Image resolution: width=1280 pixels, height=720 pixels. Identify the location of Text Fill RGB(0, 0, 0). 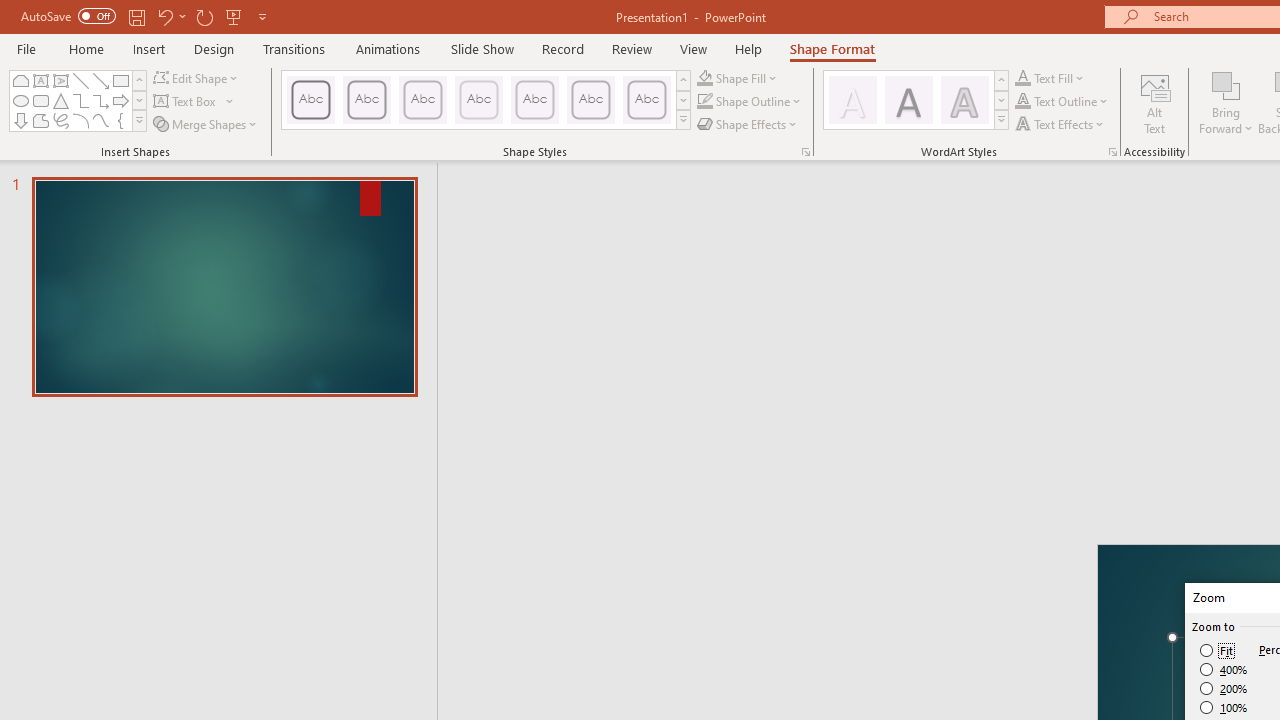
(1023, 78).